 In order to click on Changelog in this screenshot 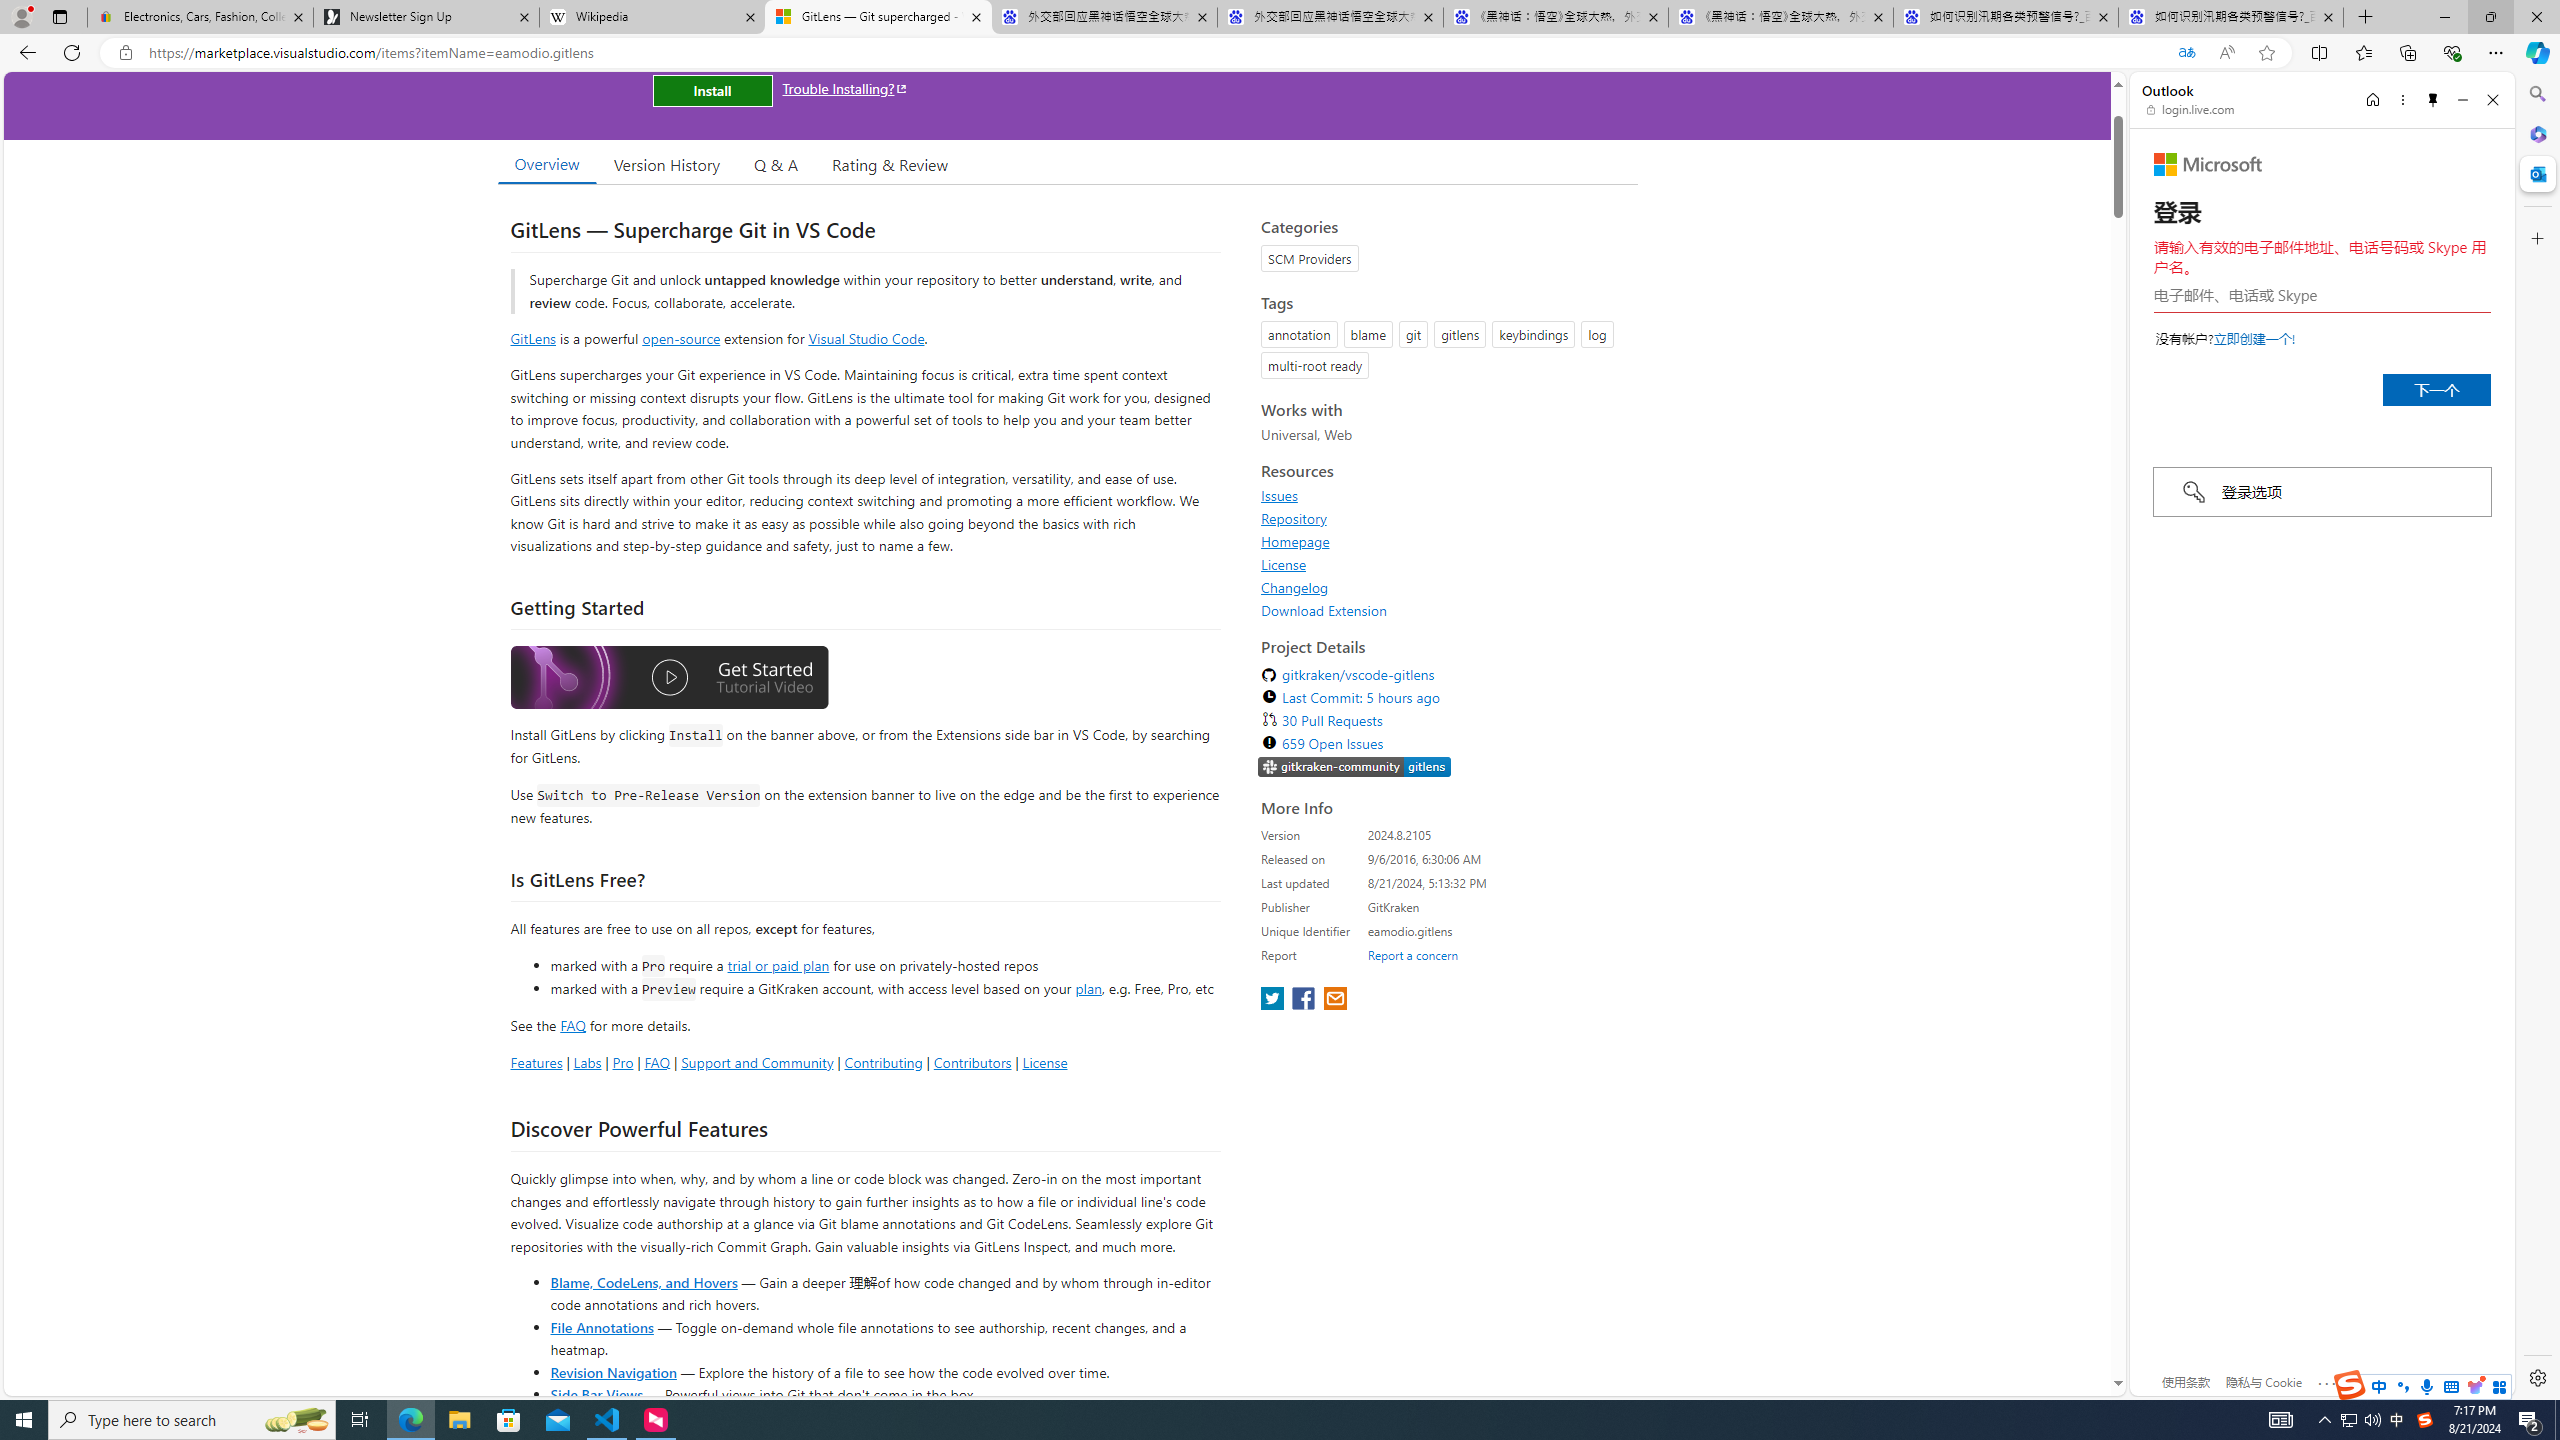, I will do `click(1444, 587)`.